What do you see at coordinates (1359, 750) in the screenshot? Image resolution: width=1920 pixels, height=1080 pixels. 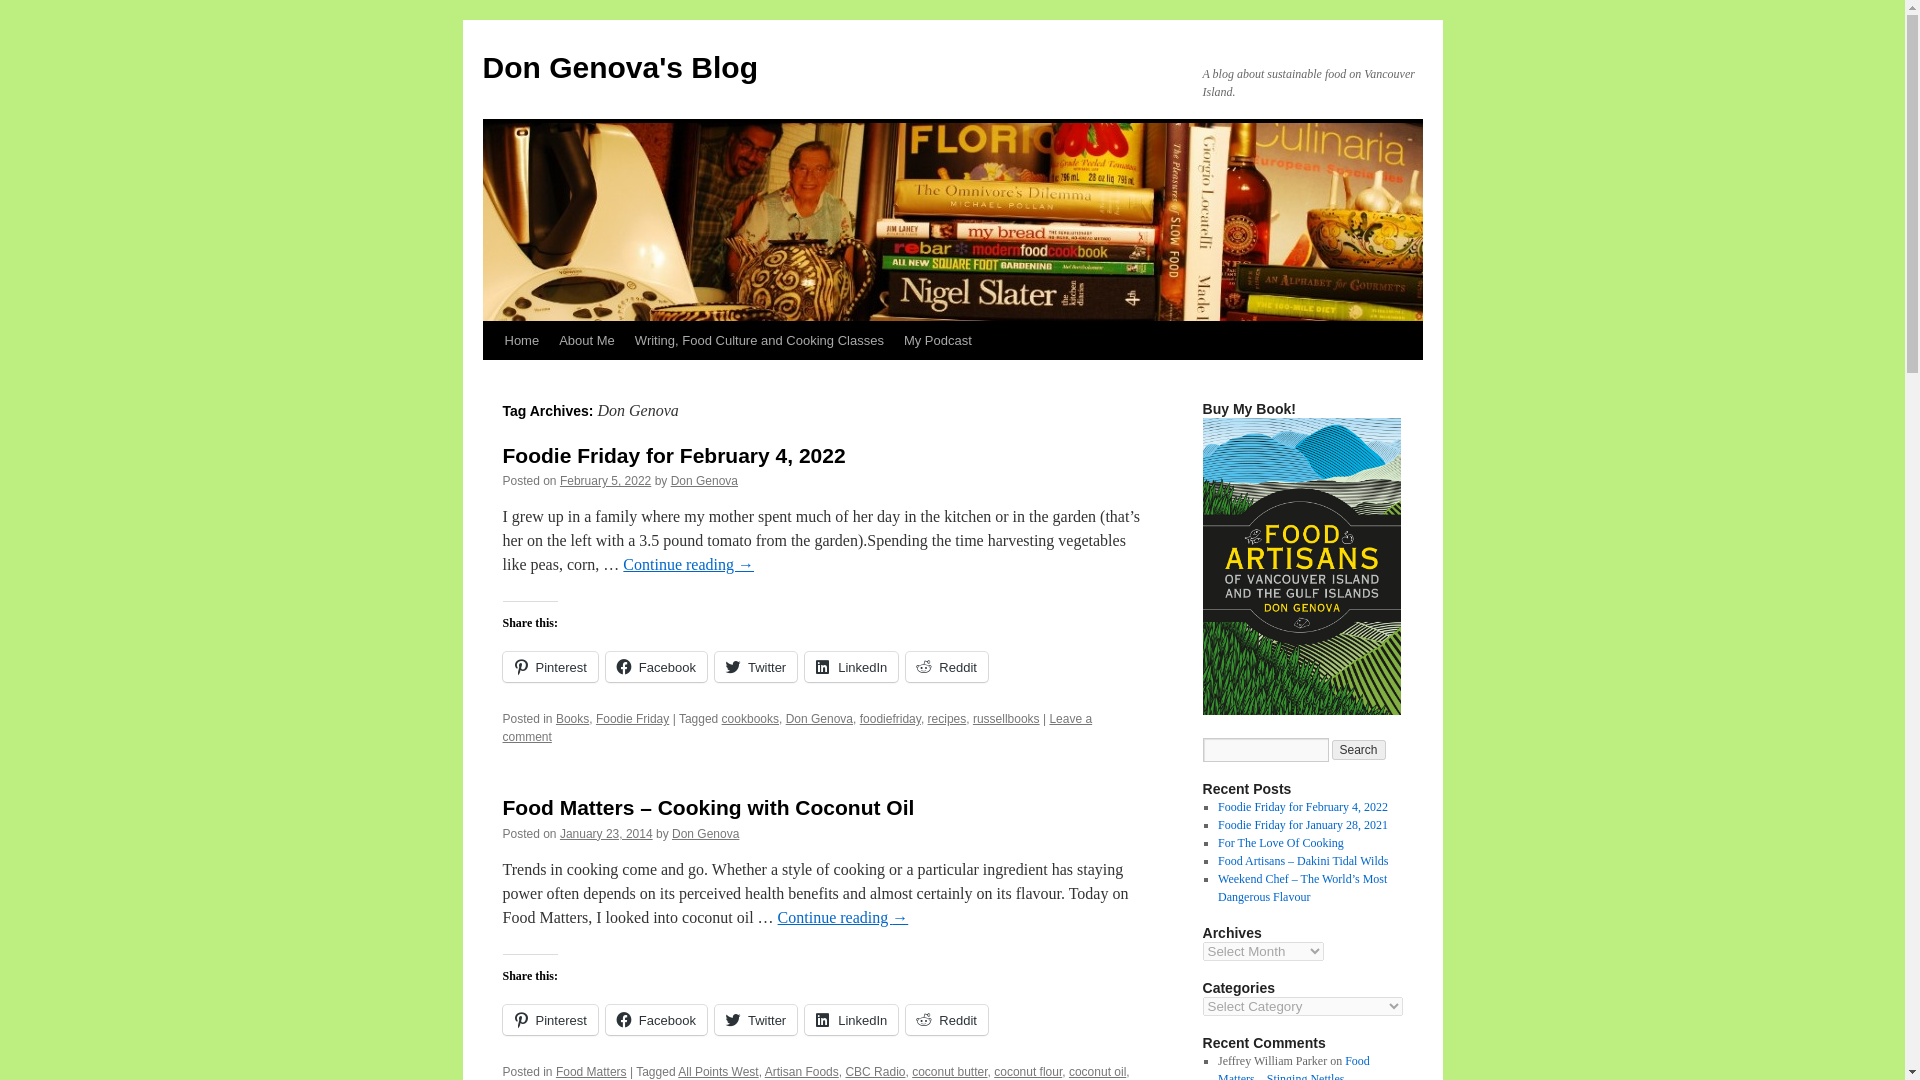 I see `Search` at bounding box center [1359, 750].